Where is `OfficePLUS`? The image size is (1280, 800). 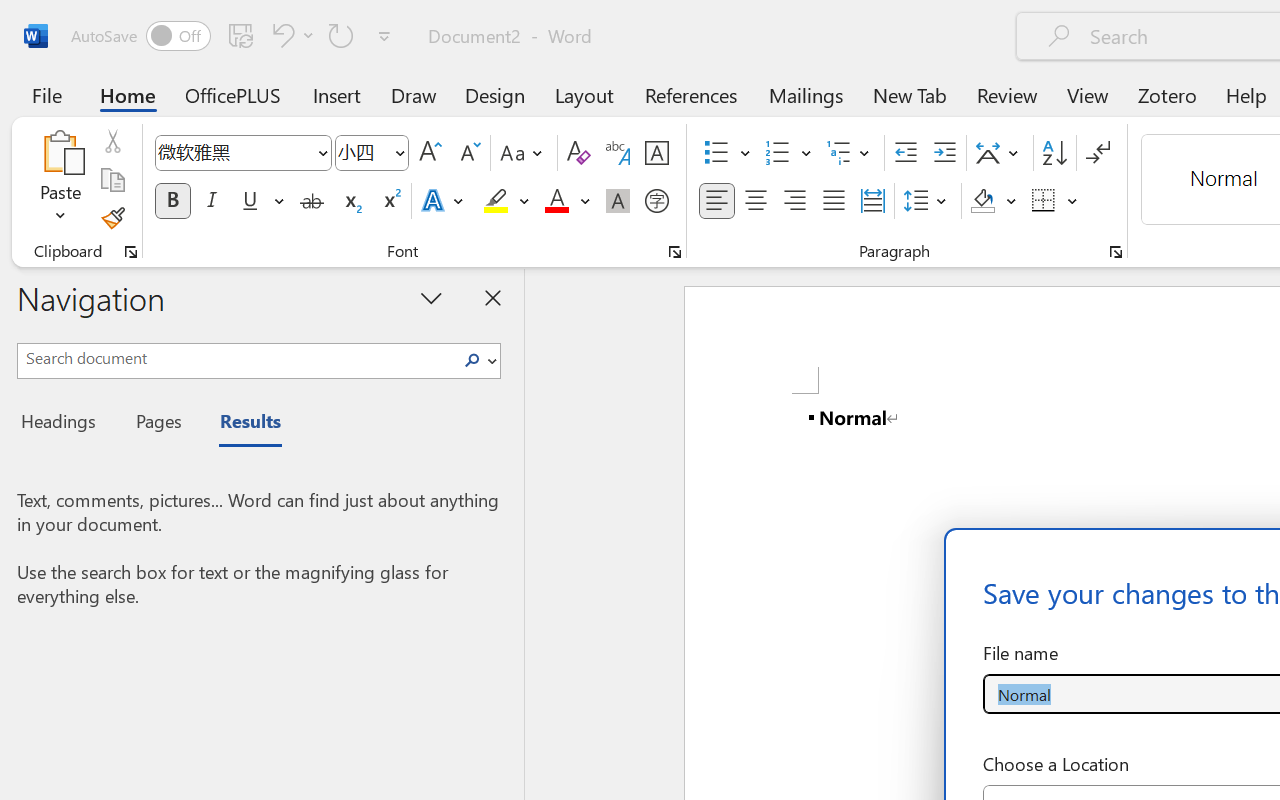 OfficePLUS is located at coordinates (233, 94).